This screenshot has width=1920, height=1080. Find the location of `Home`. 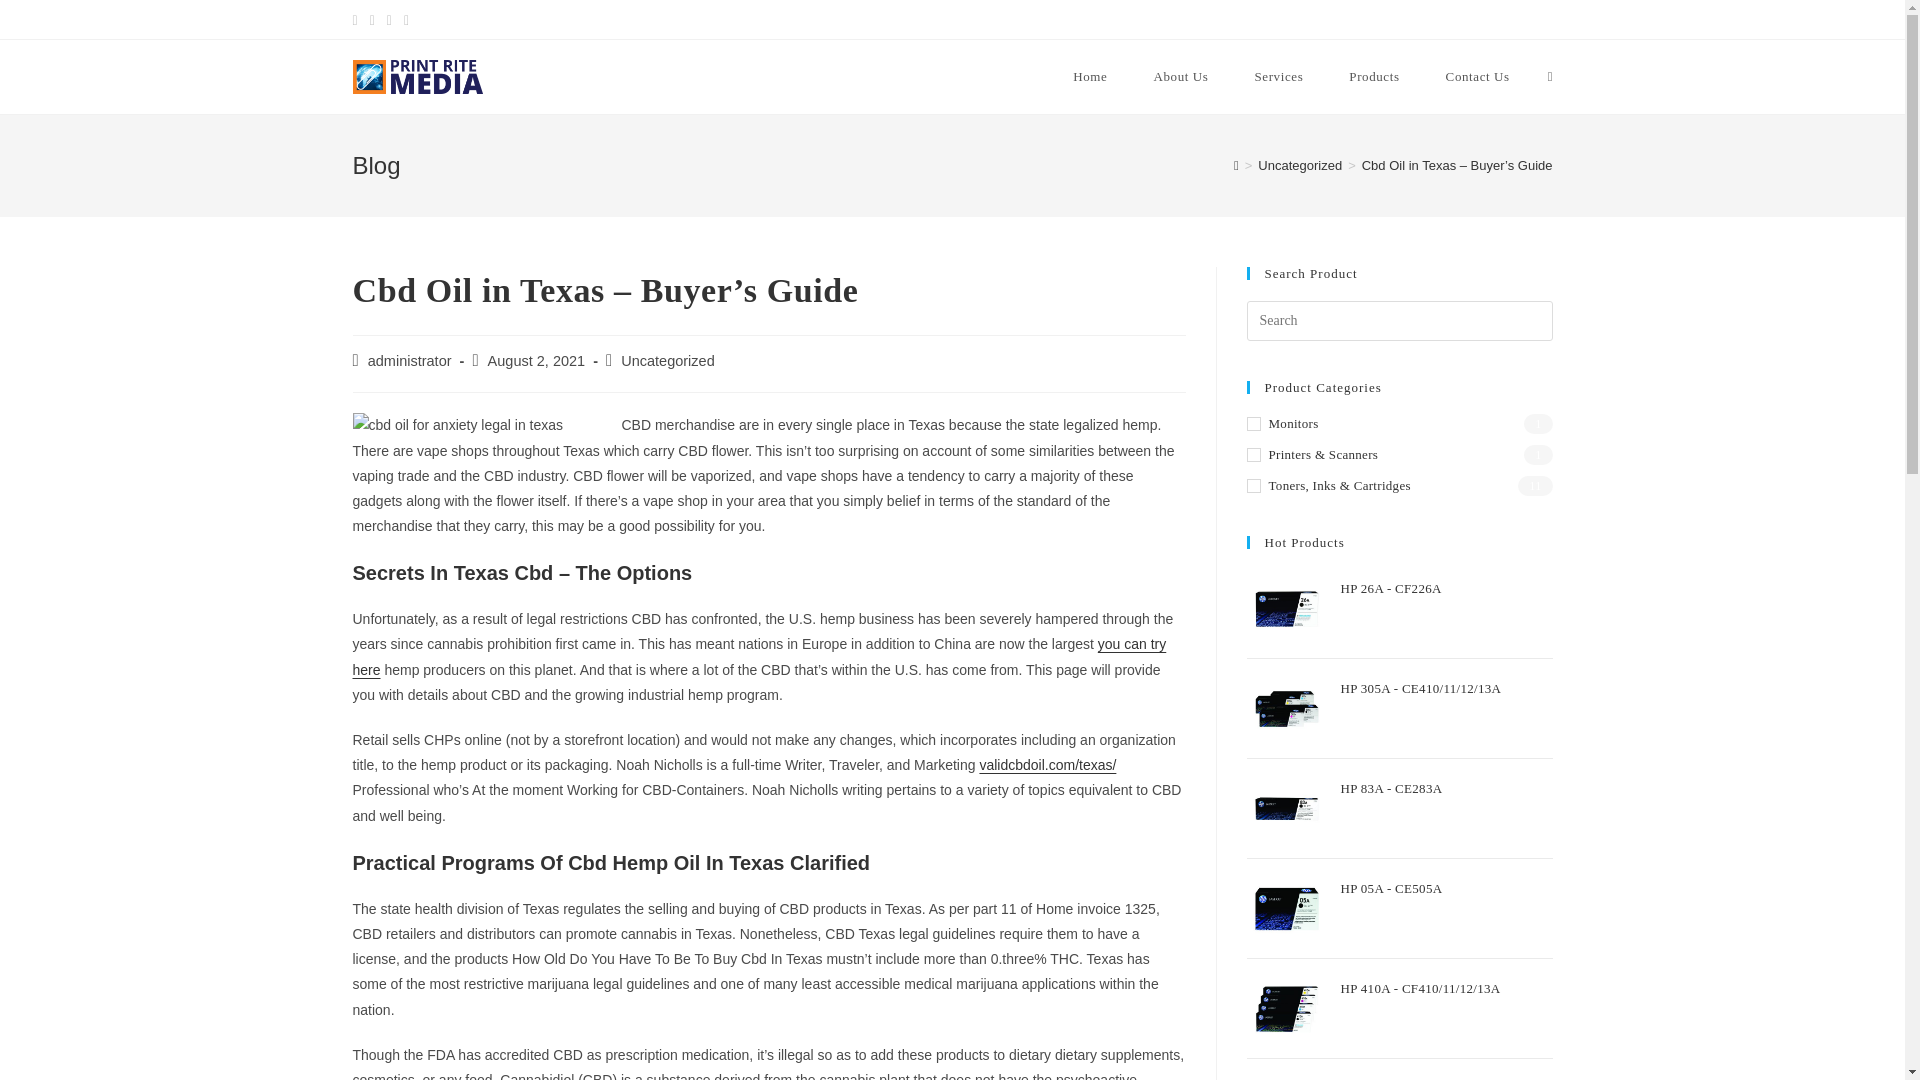

Home is located at coordinates (1090, 76).